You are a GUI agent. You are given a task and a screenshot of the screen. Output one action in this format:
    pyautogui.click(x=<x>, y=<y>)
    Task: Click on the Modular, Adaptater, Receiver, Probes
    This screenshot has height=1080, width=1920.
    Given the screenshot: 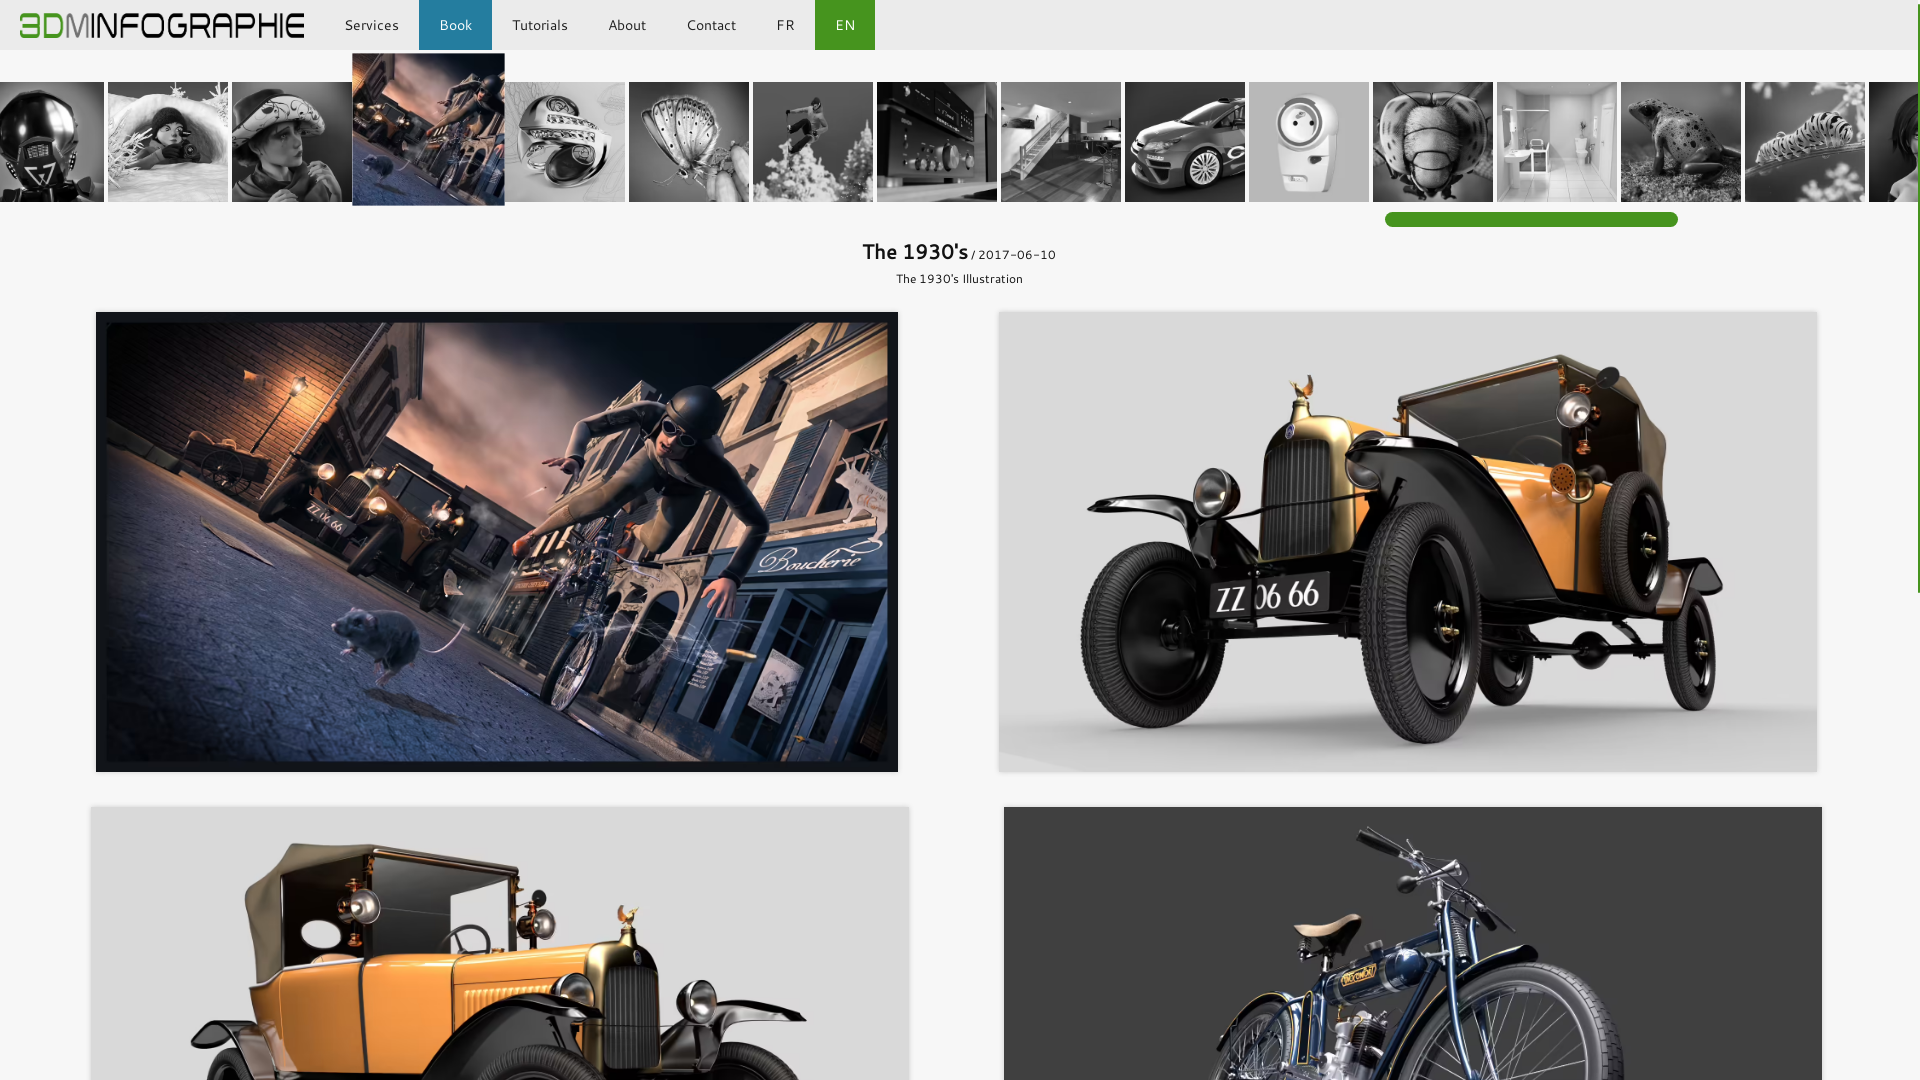 What is the action you would take?
    pyautogui.click(x=1309, y=142)
    